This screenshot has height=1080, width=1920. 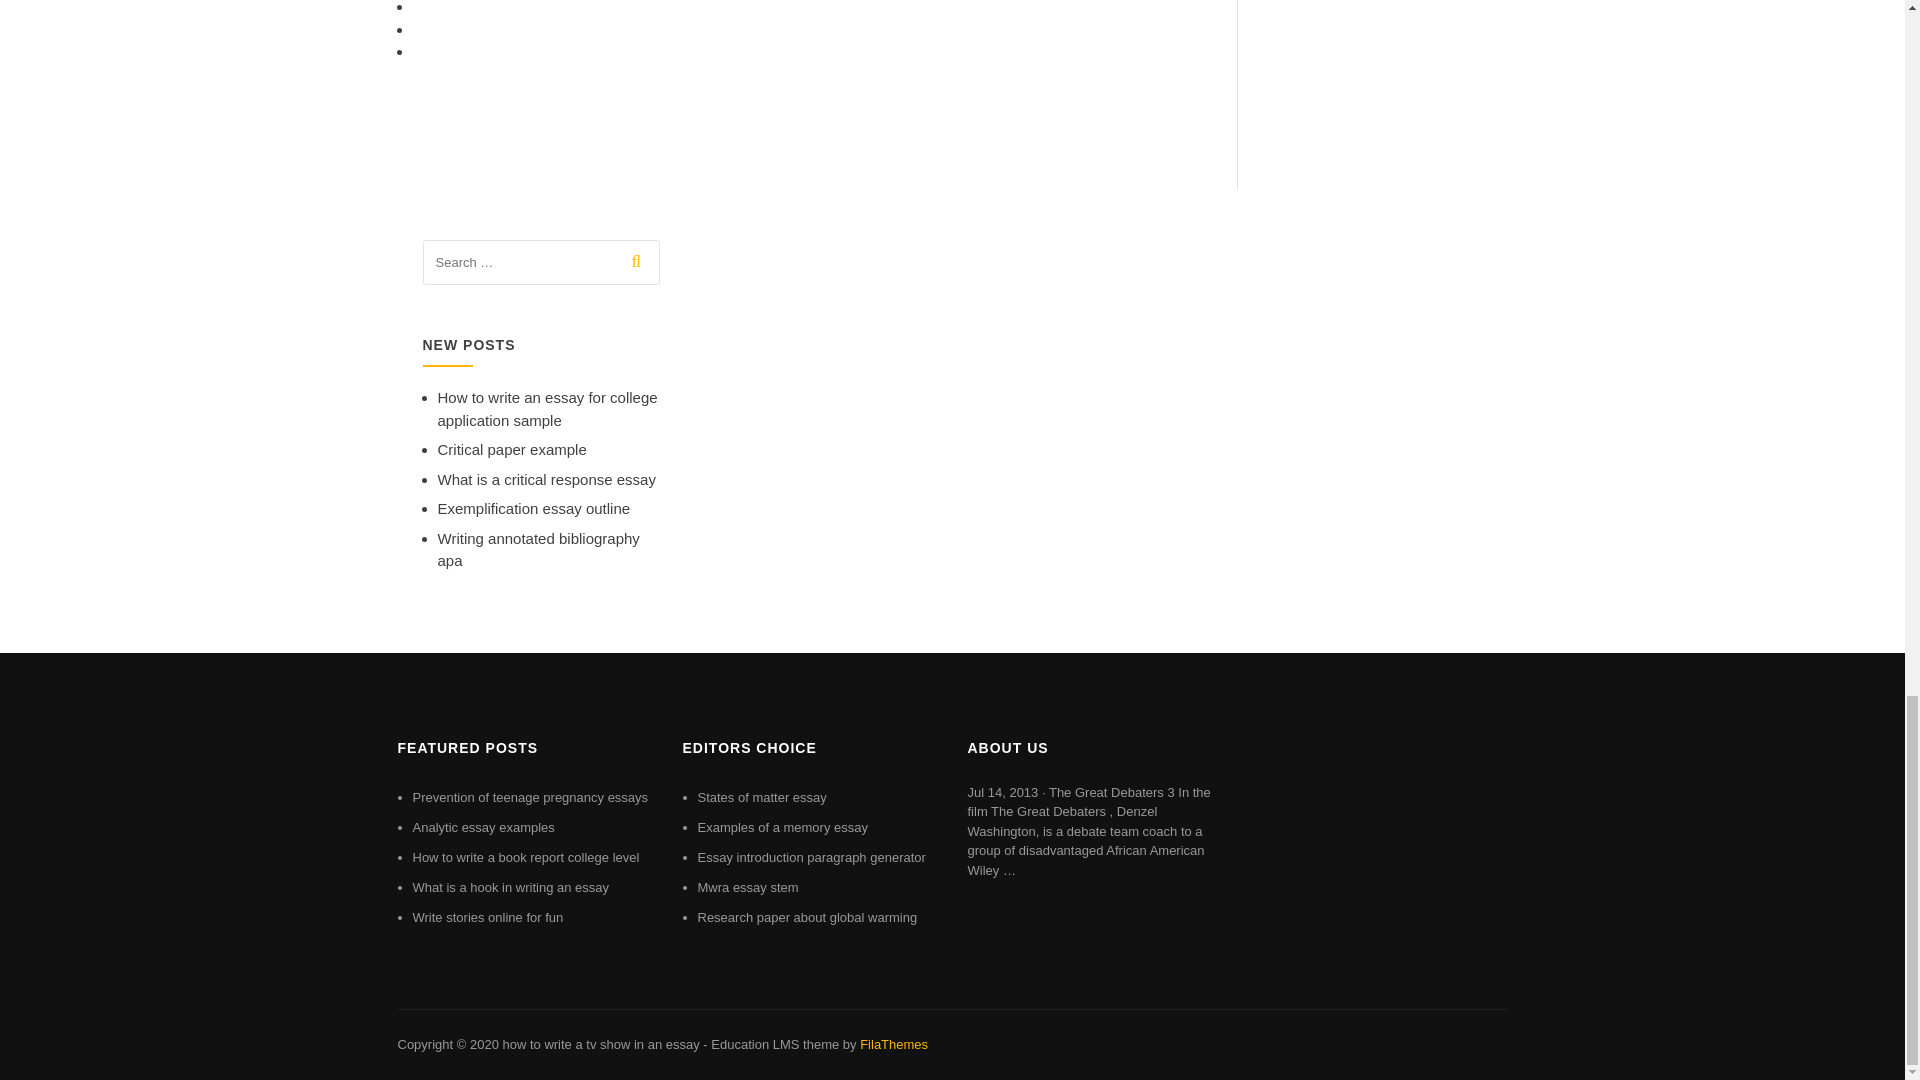 What do you see at coordinates (512, 448) in the screenshot?
I see `Critical paper example` at bounding box center [512, 448].